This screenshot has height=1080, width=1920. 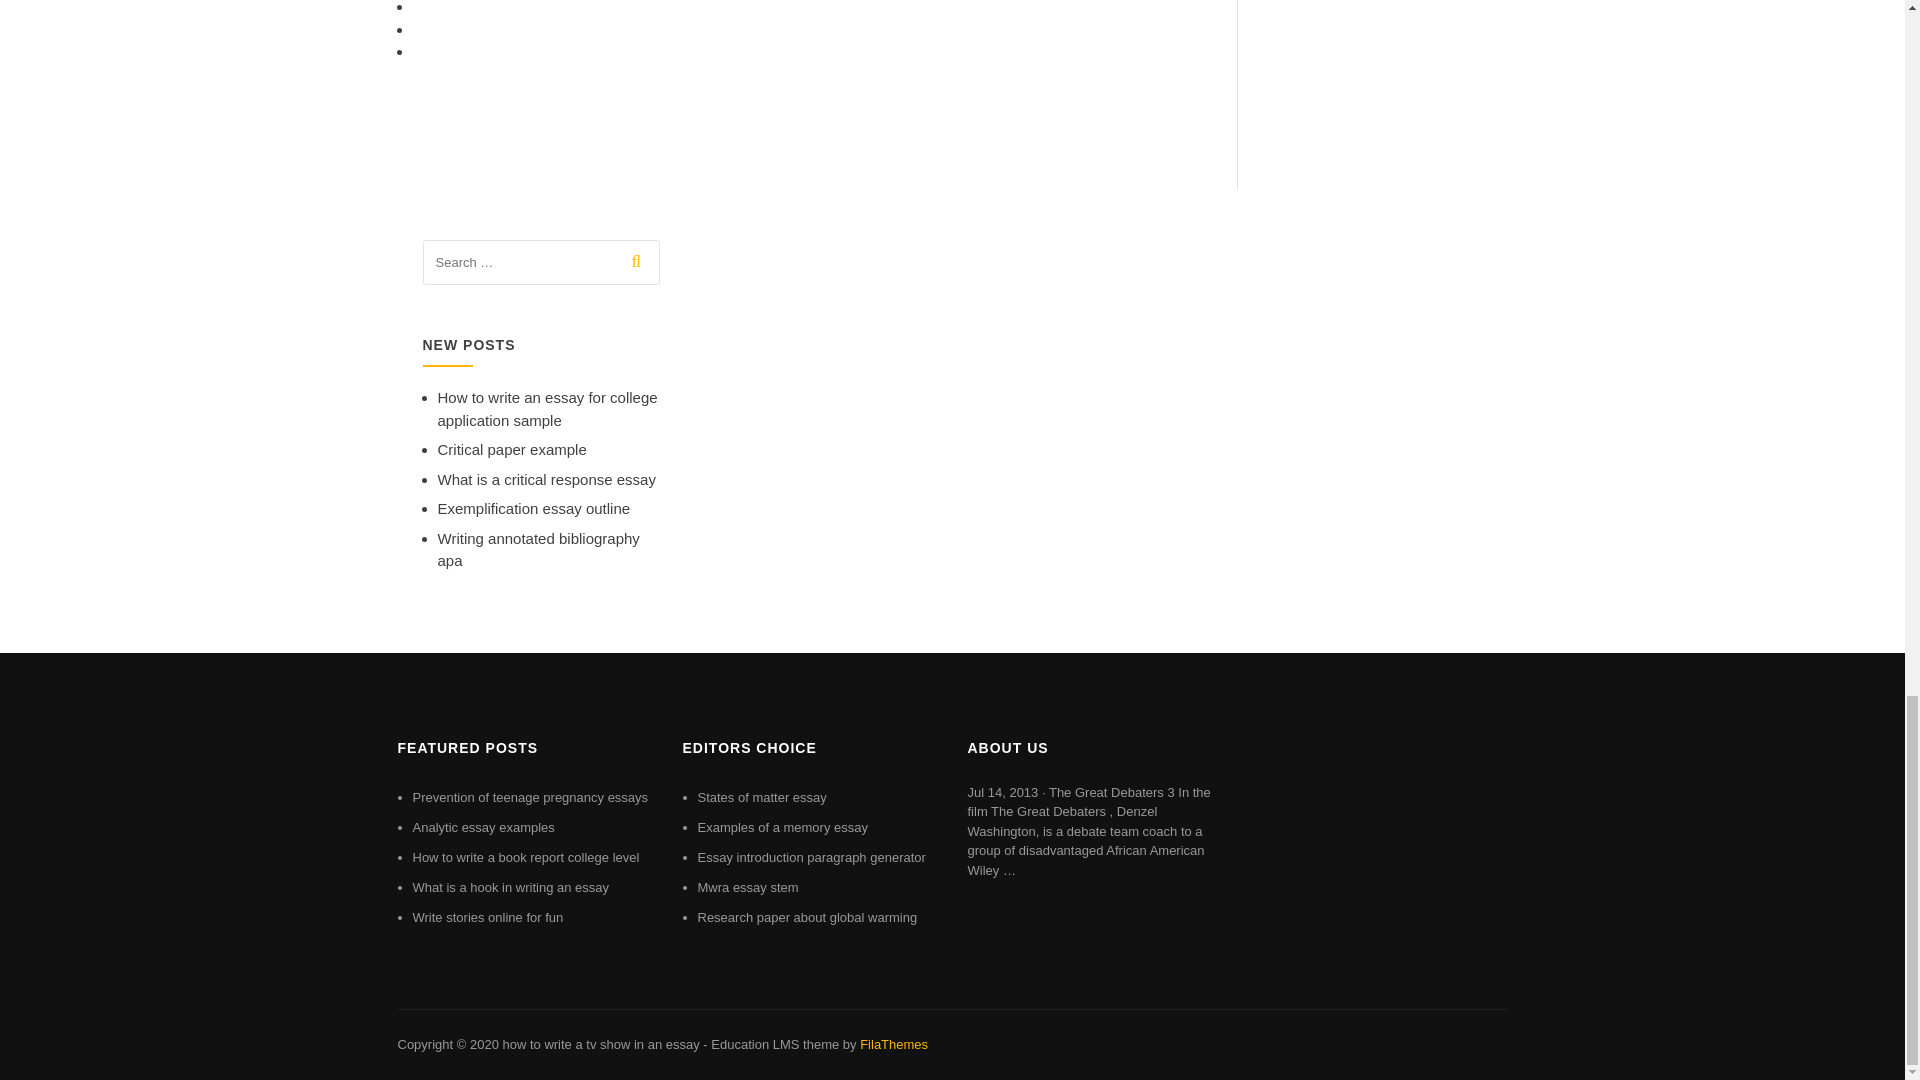 What do you see at coordinates (512, 448) in the screenshot?
I see `Critical paper example` at bounding box center [512, 448].